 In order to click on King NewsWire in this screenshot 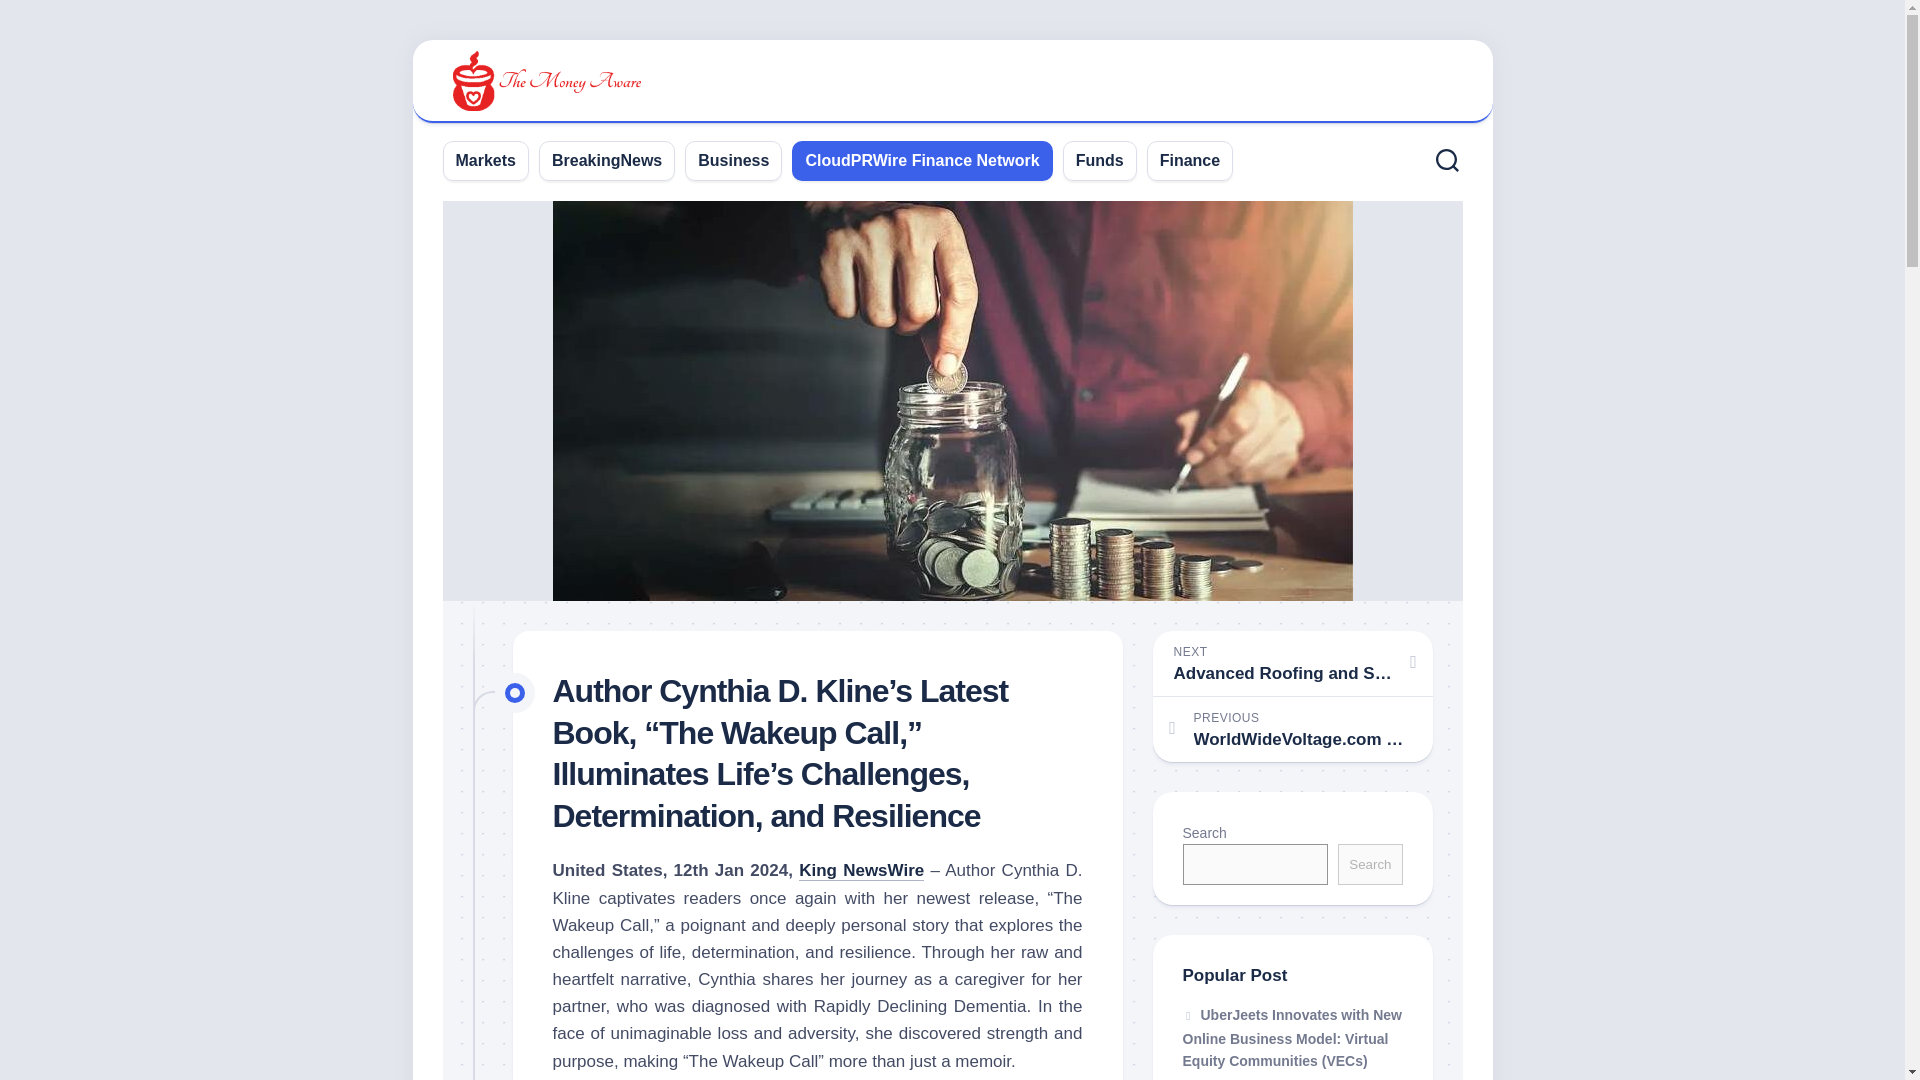, I will do `click(860, 870)`.